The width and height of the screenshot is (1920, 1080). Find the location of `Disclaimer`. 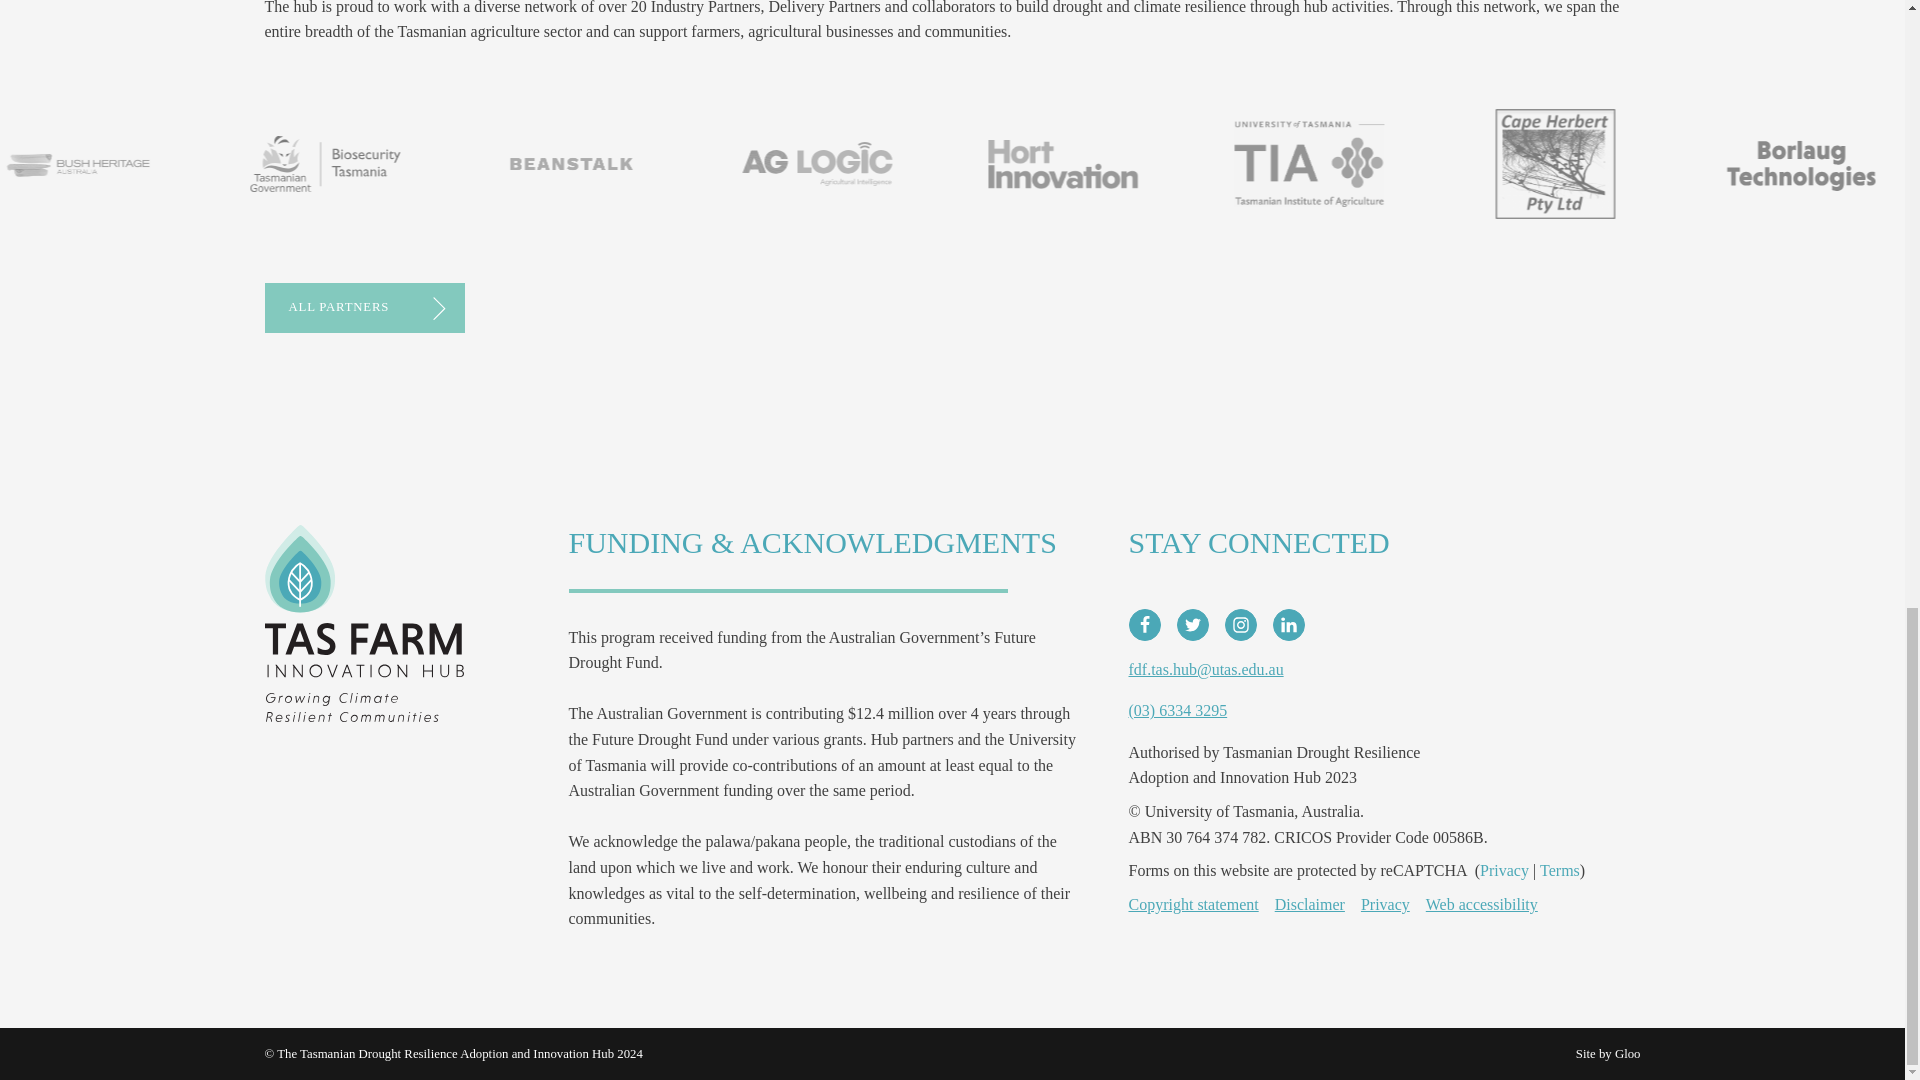

Disclaimer is located at coordinates (1310, 905).